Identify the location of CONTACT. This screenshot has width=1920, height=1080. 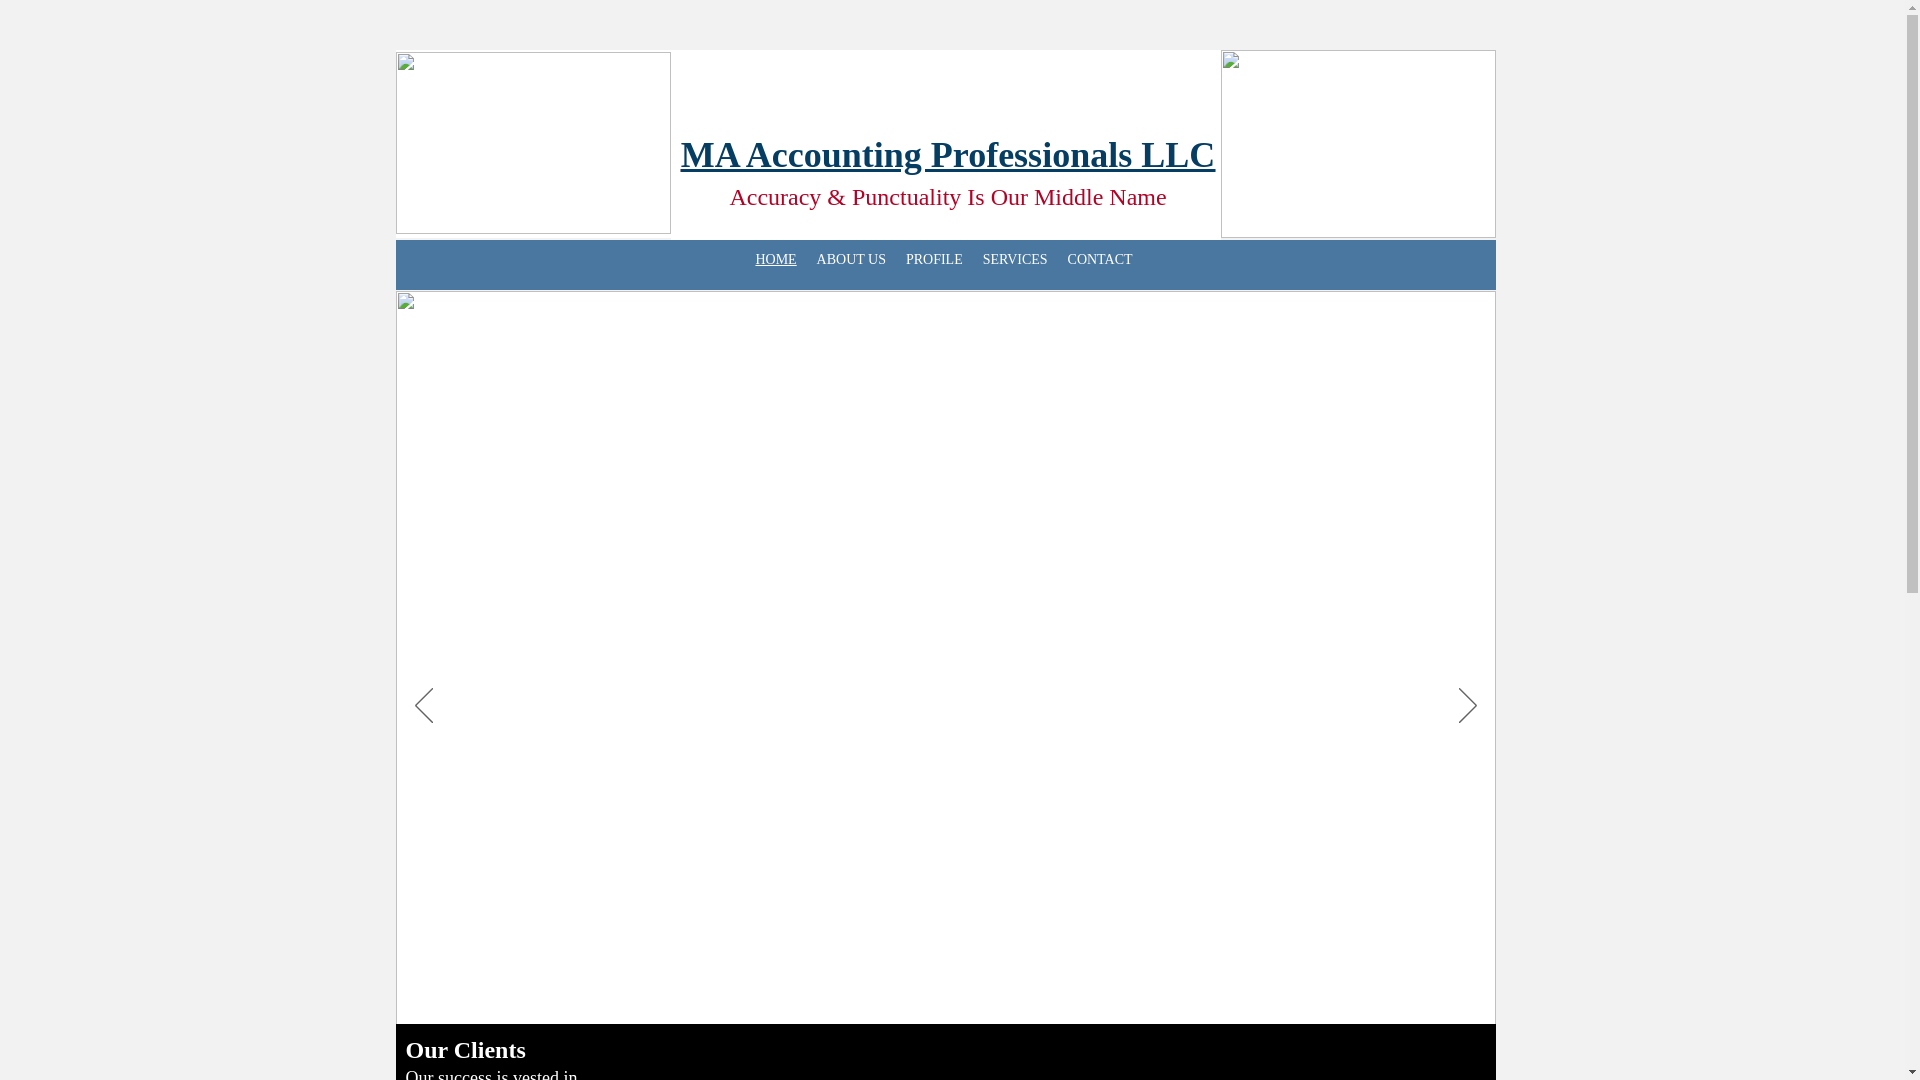
(1100, 260).